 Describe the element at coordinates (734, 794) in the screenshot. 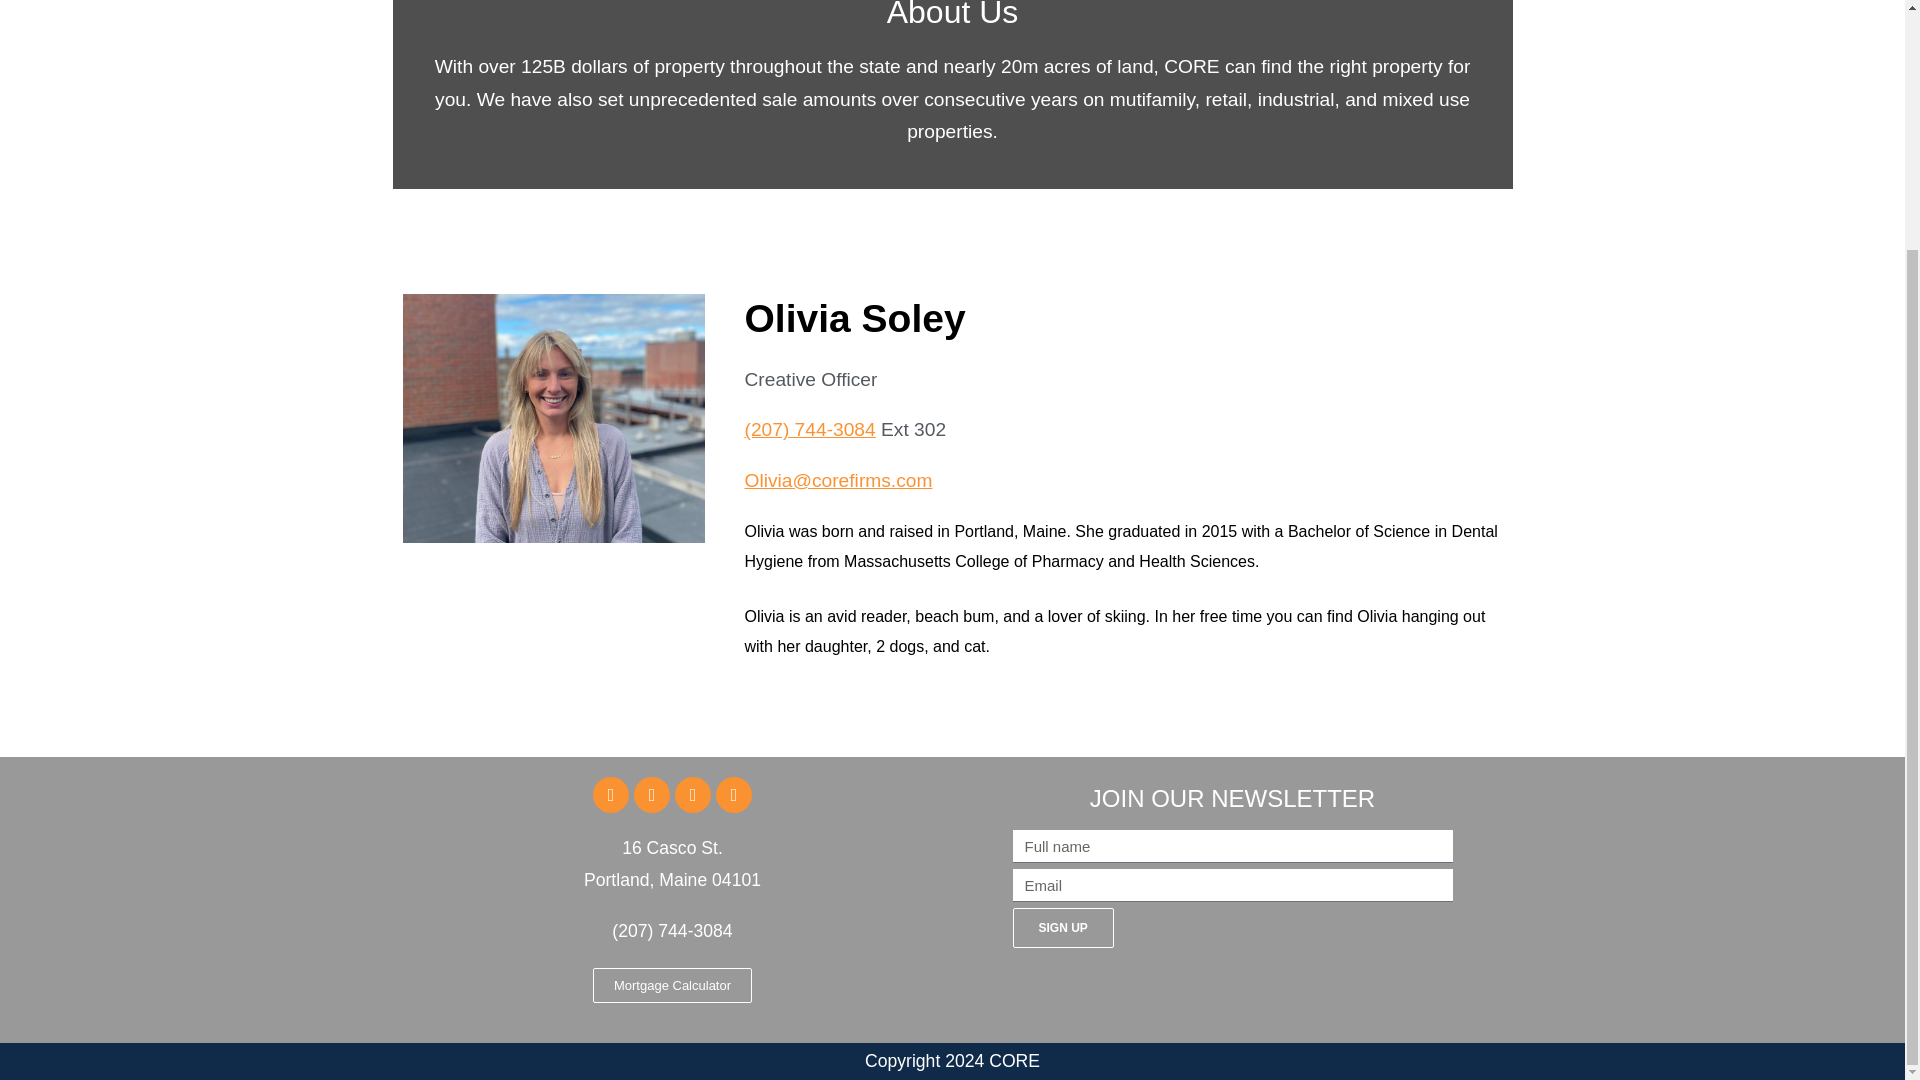

I see `Instagram` at that location.